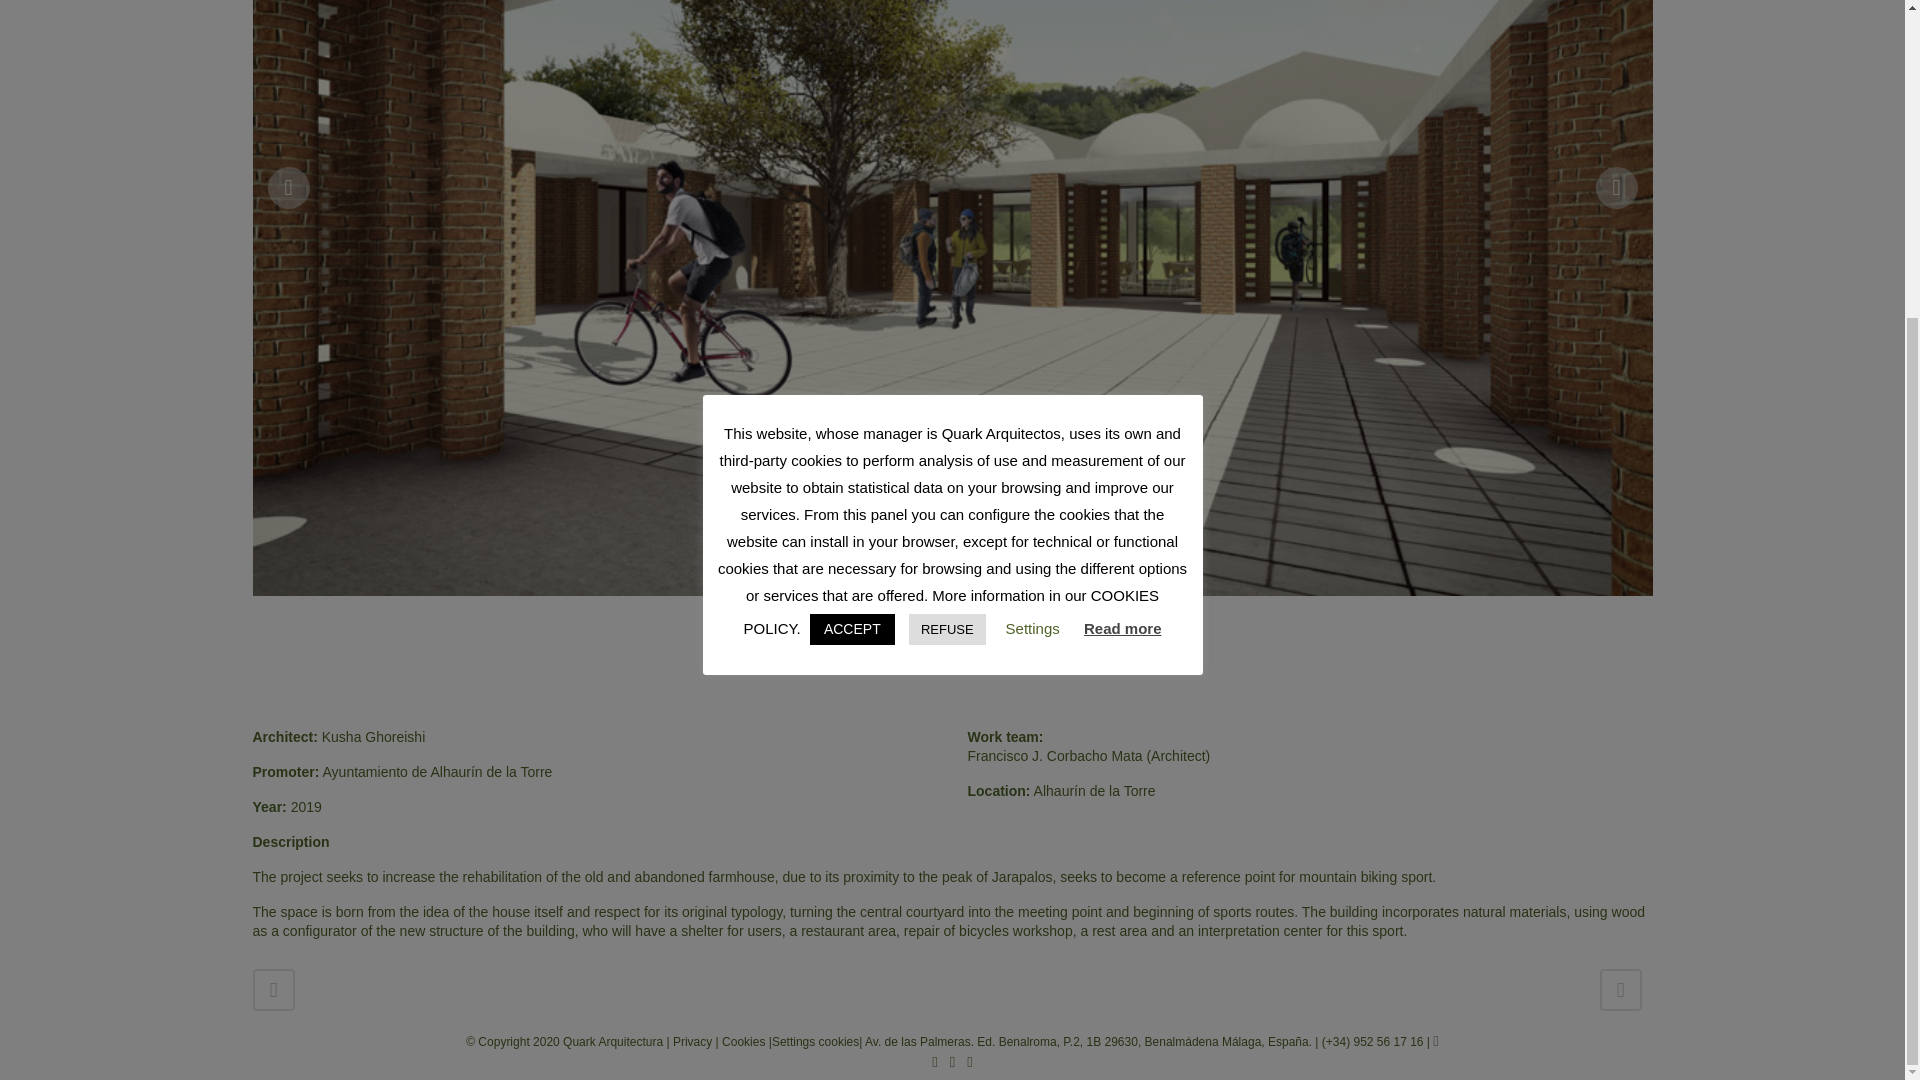 This screenshot has height=1080, width=1920. Describe the element at coordinates (934, 650) in the screenshot. I see `1` at that location.